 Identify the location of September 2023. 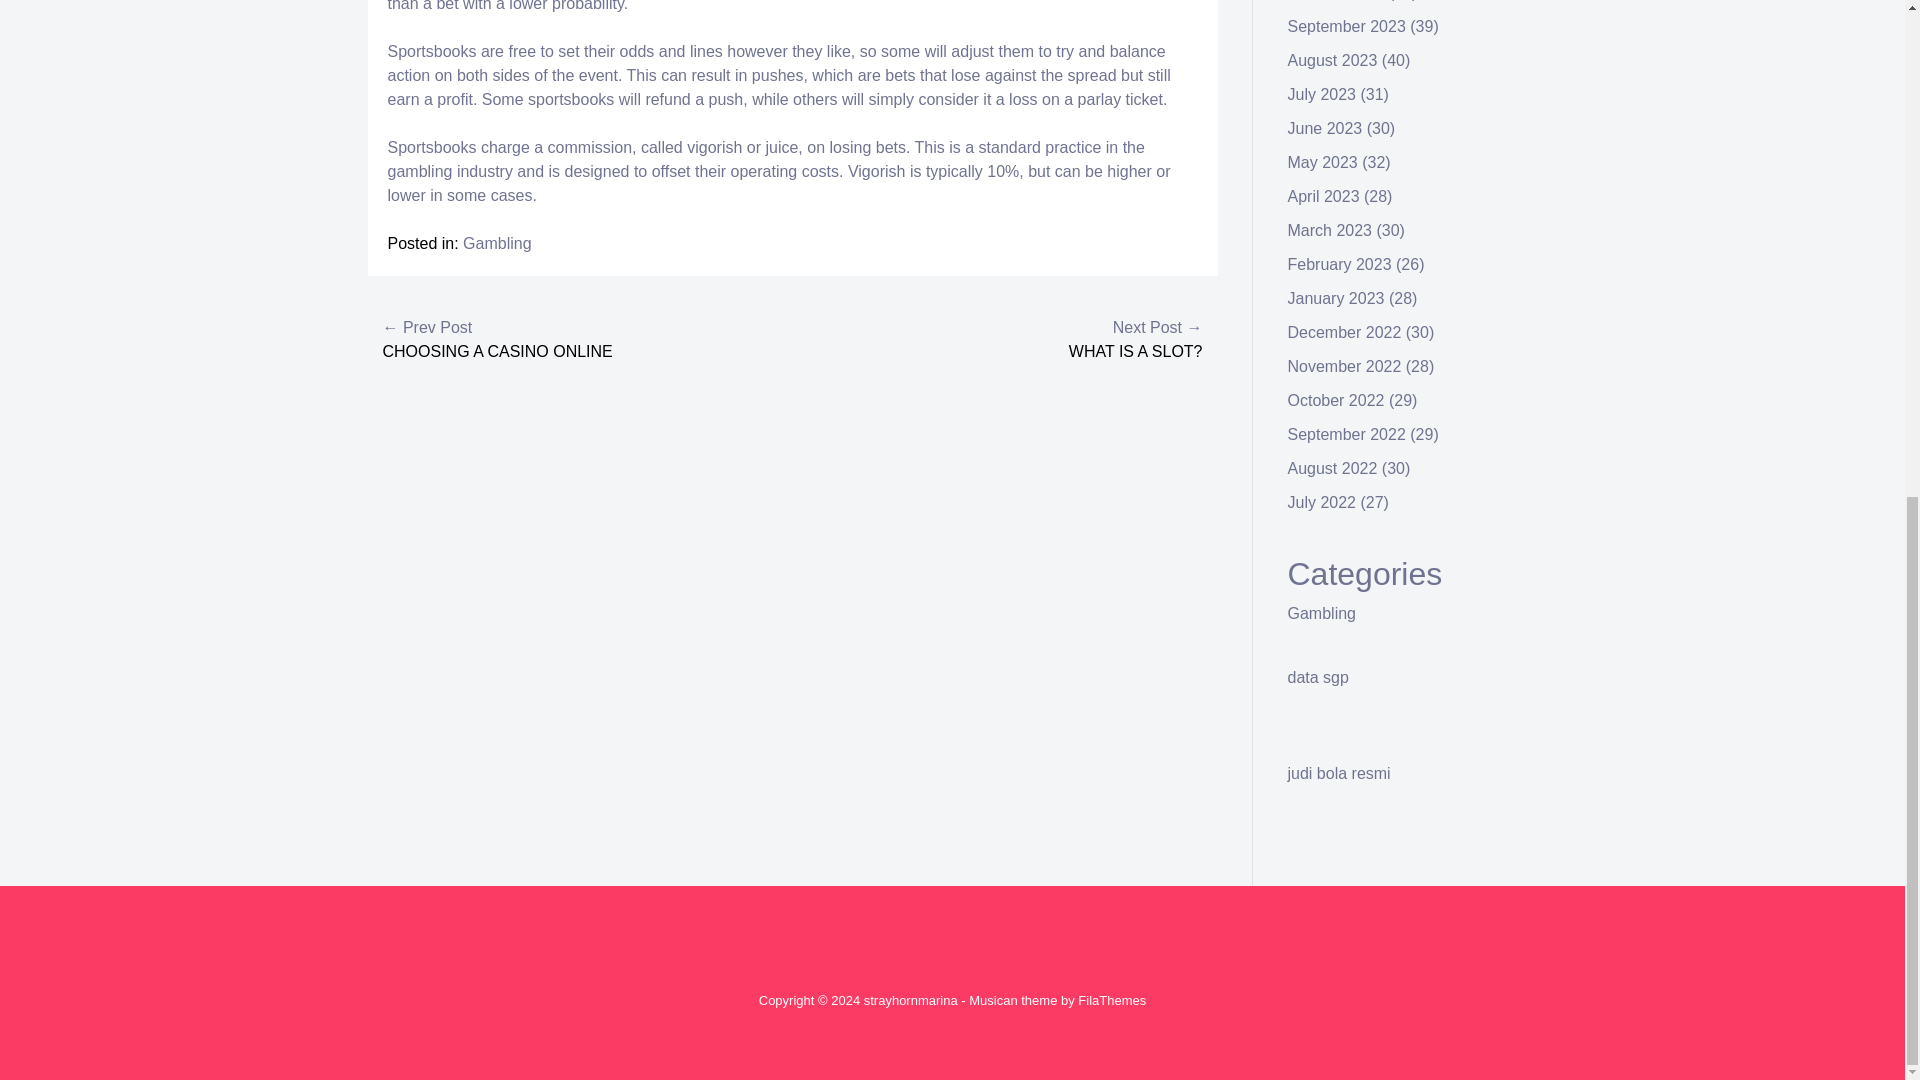
(1346, 26).